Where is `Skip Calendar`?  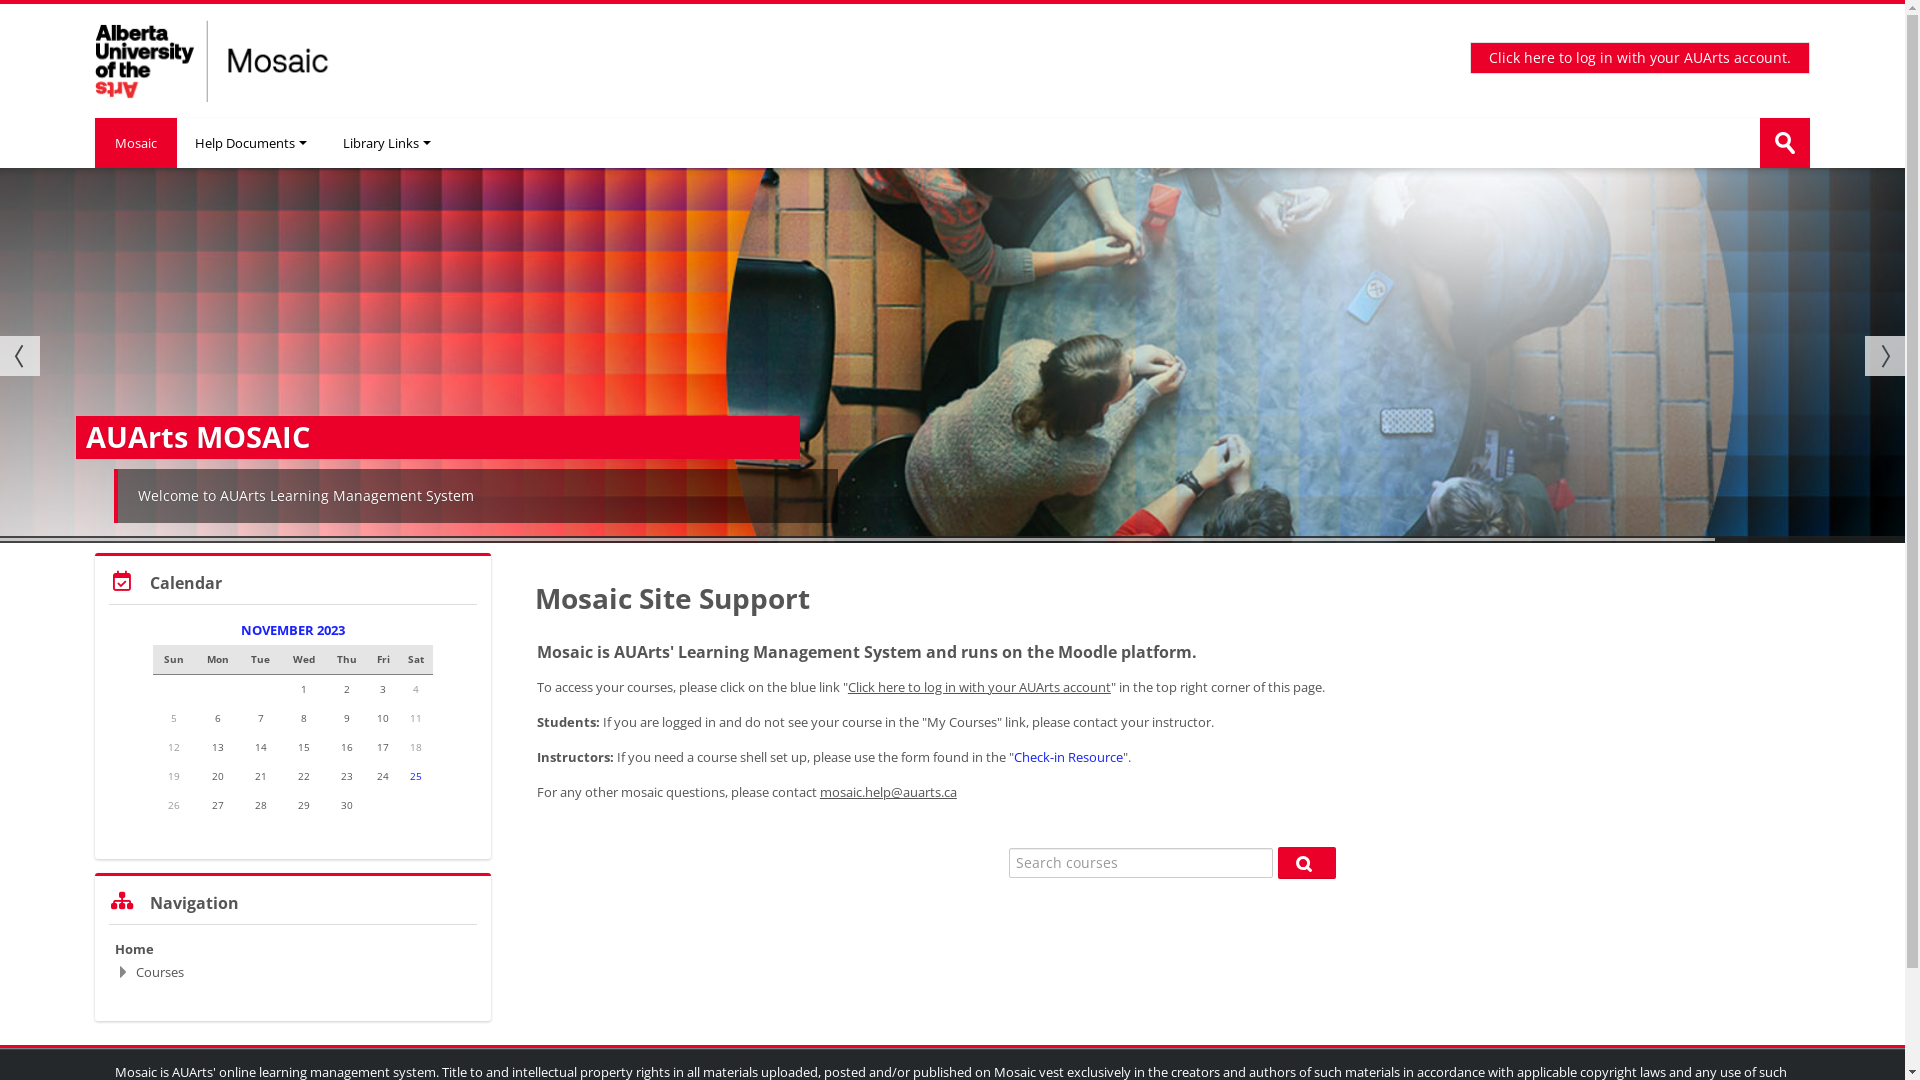 Skip Calendar is located at coordinates (94, 552).